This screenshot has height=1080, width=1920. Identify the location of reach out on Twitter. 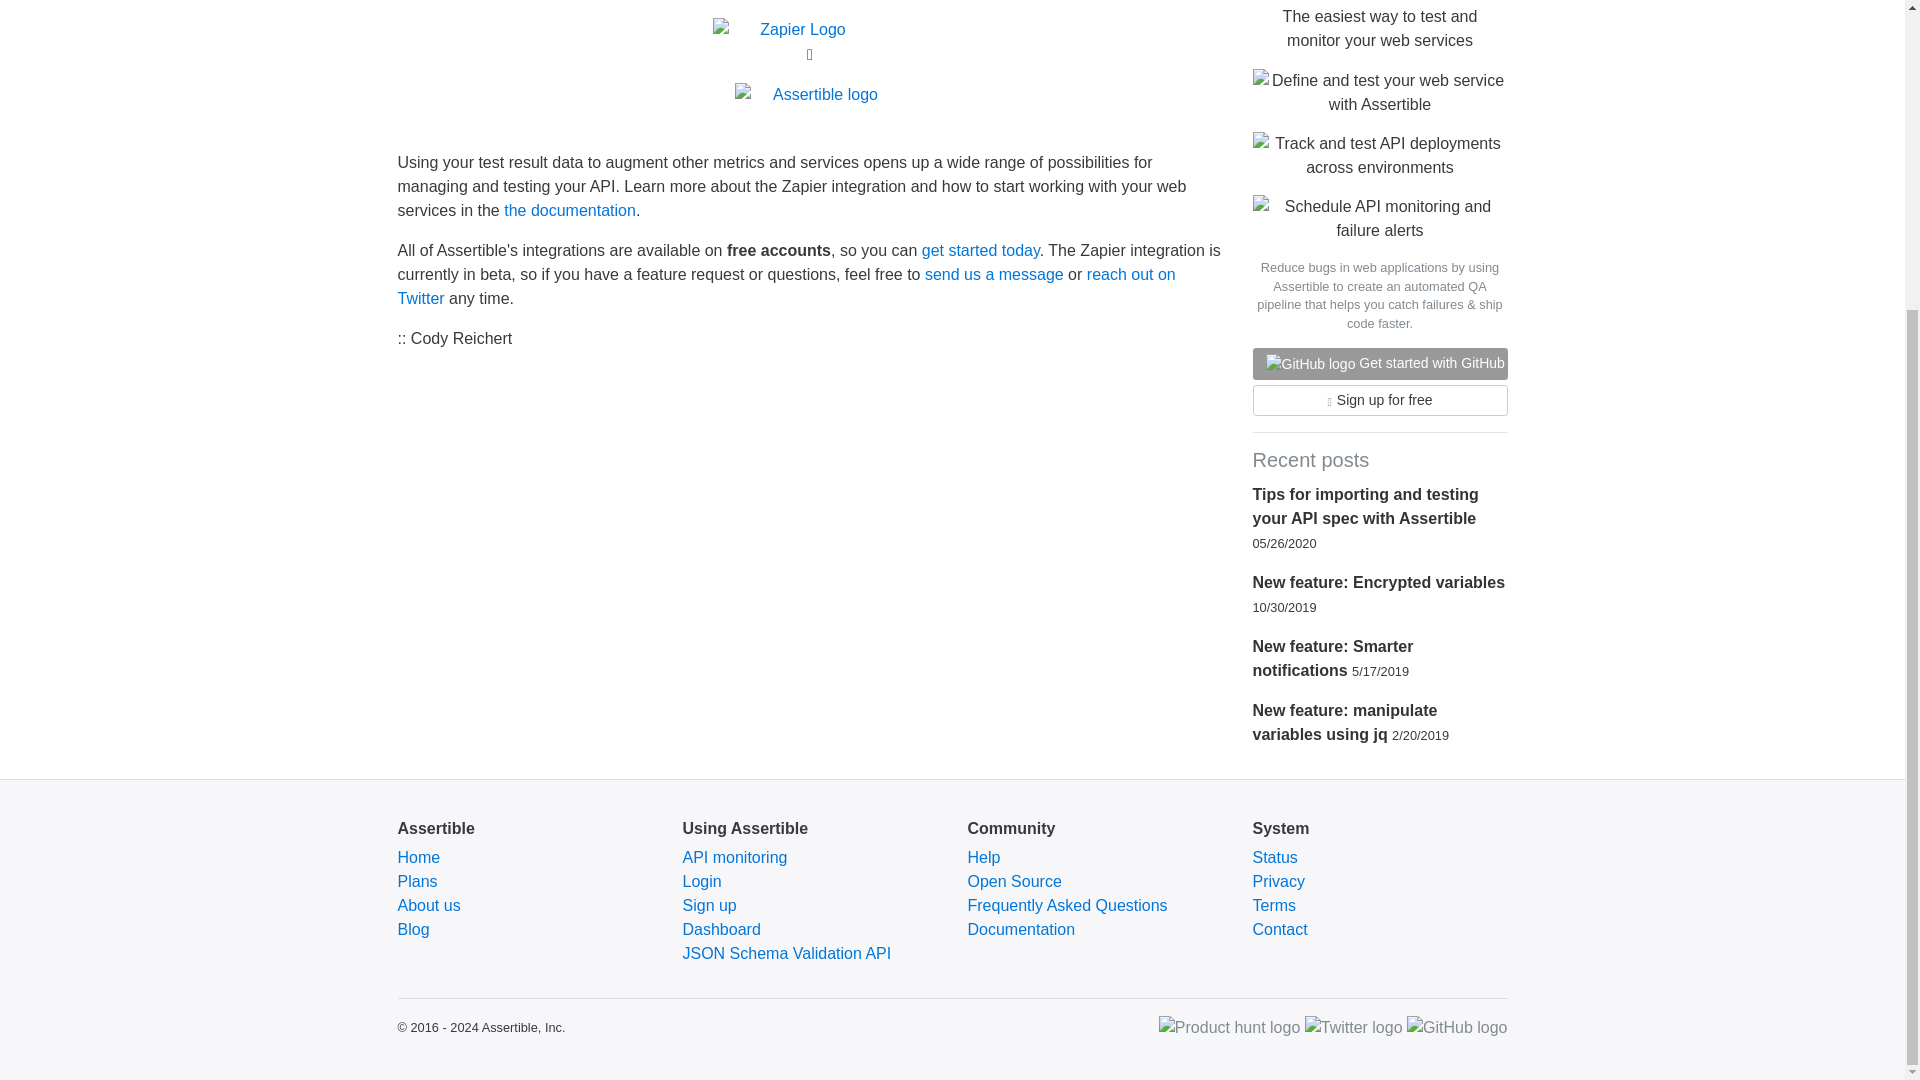
(786, 286).